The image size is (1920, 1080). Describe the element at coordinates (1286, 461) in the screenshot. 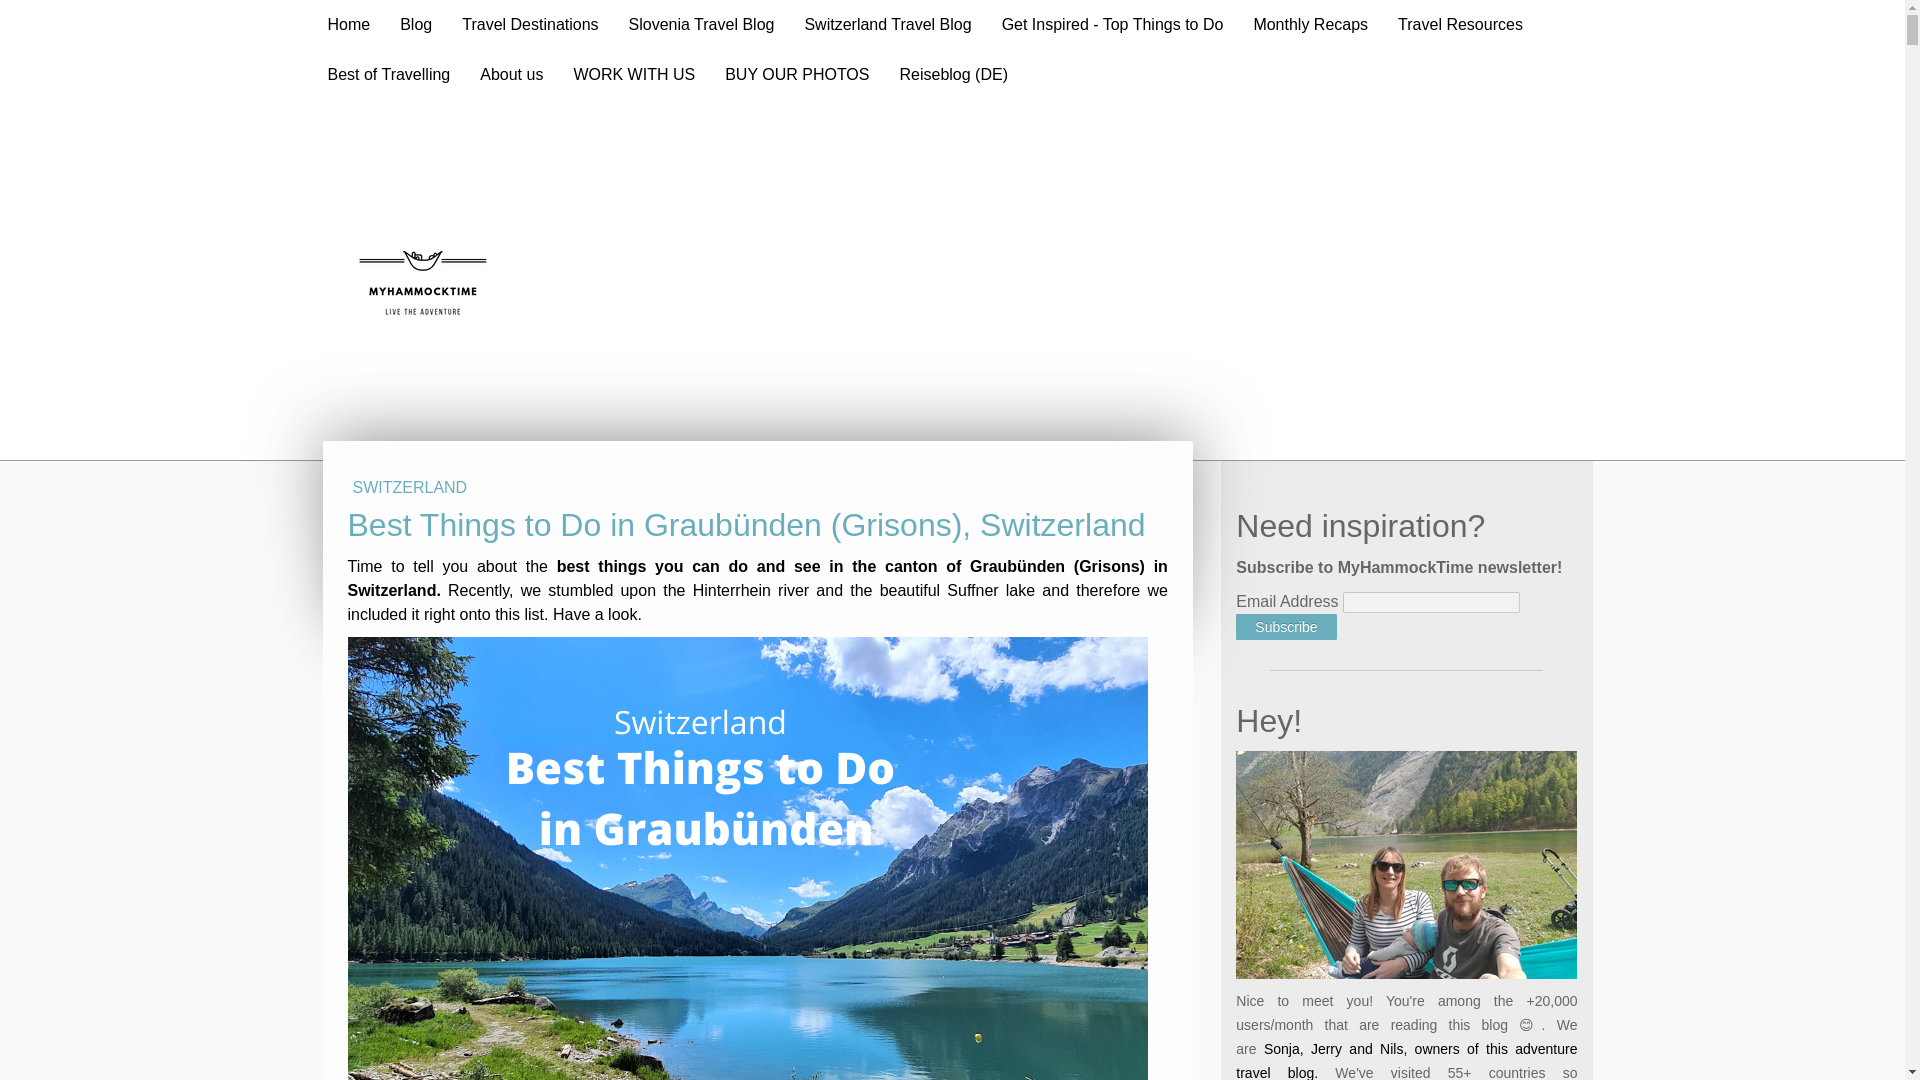

I see `Subscribe` at that location.